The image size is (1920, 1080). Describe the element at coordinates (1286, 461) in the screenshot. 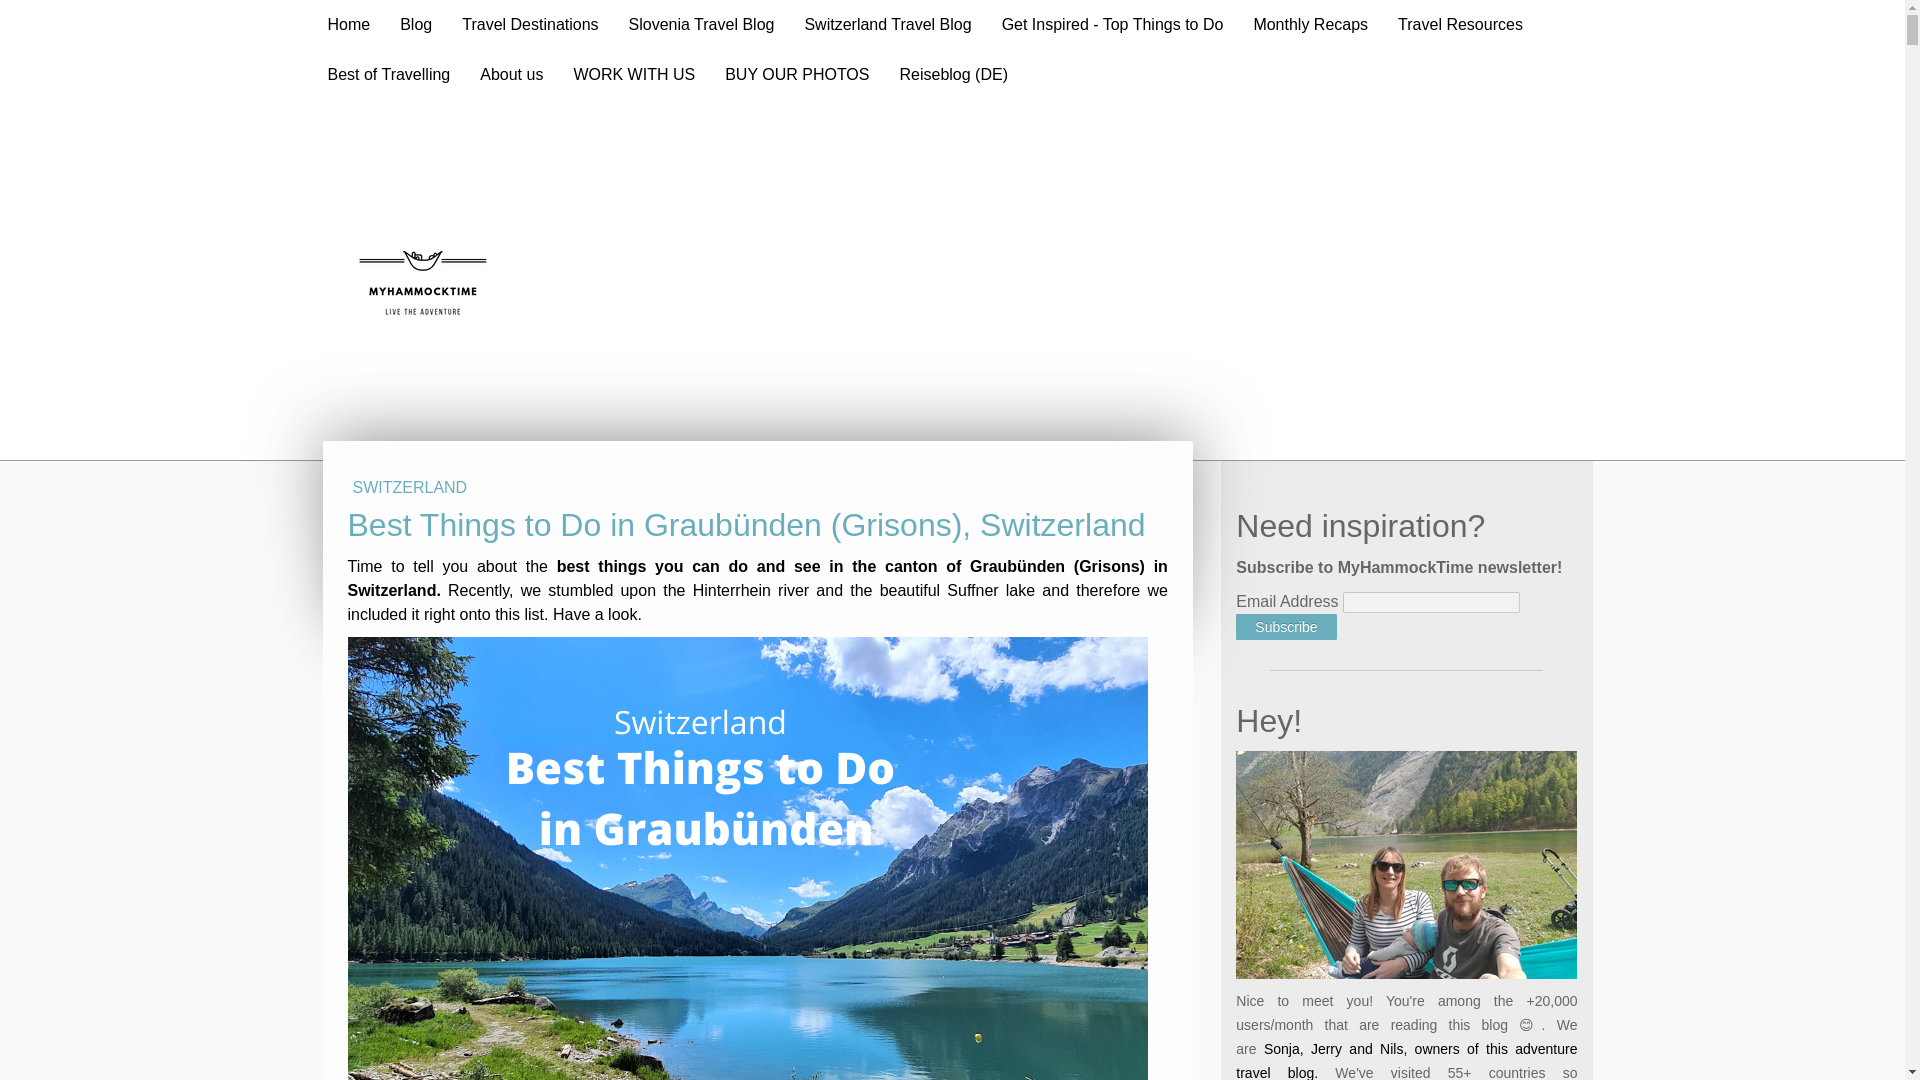

I see `Subscribe` at that location.